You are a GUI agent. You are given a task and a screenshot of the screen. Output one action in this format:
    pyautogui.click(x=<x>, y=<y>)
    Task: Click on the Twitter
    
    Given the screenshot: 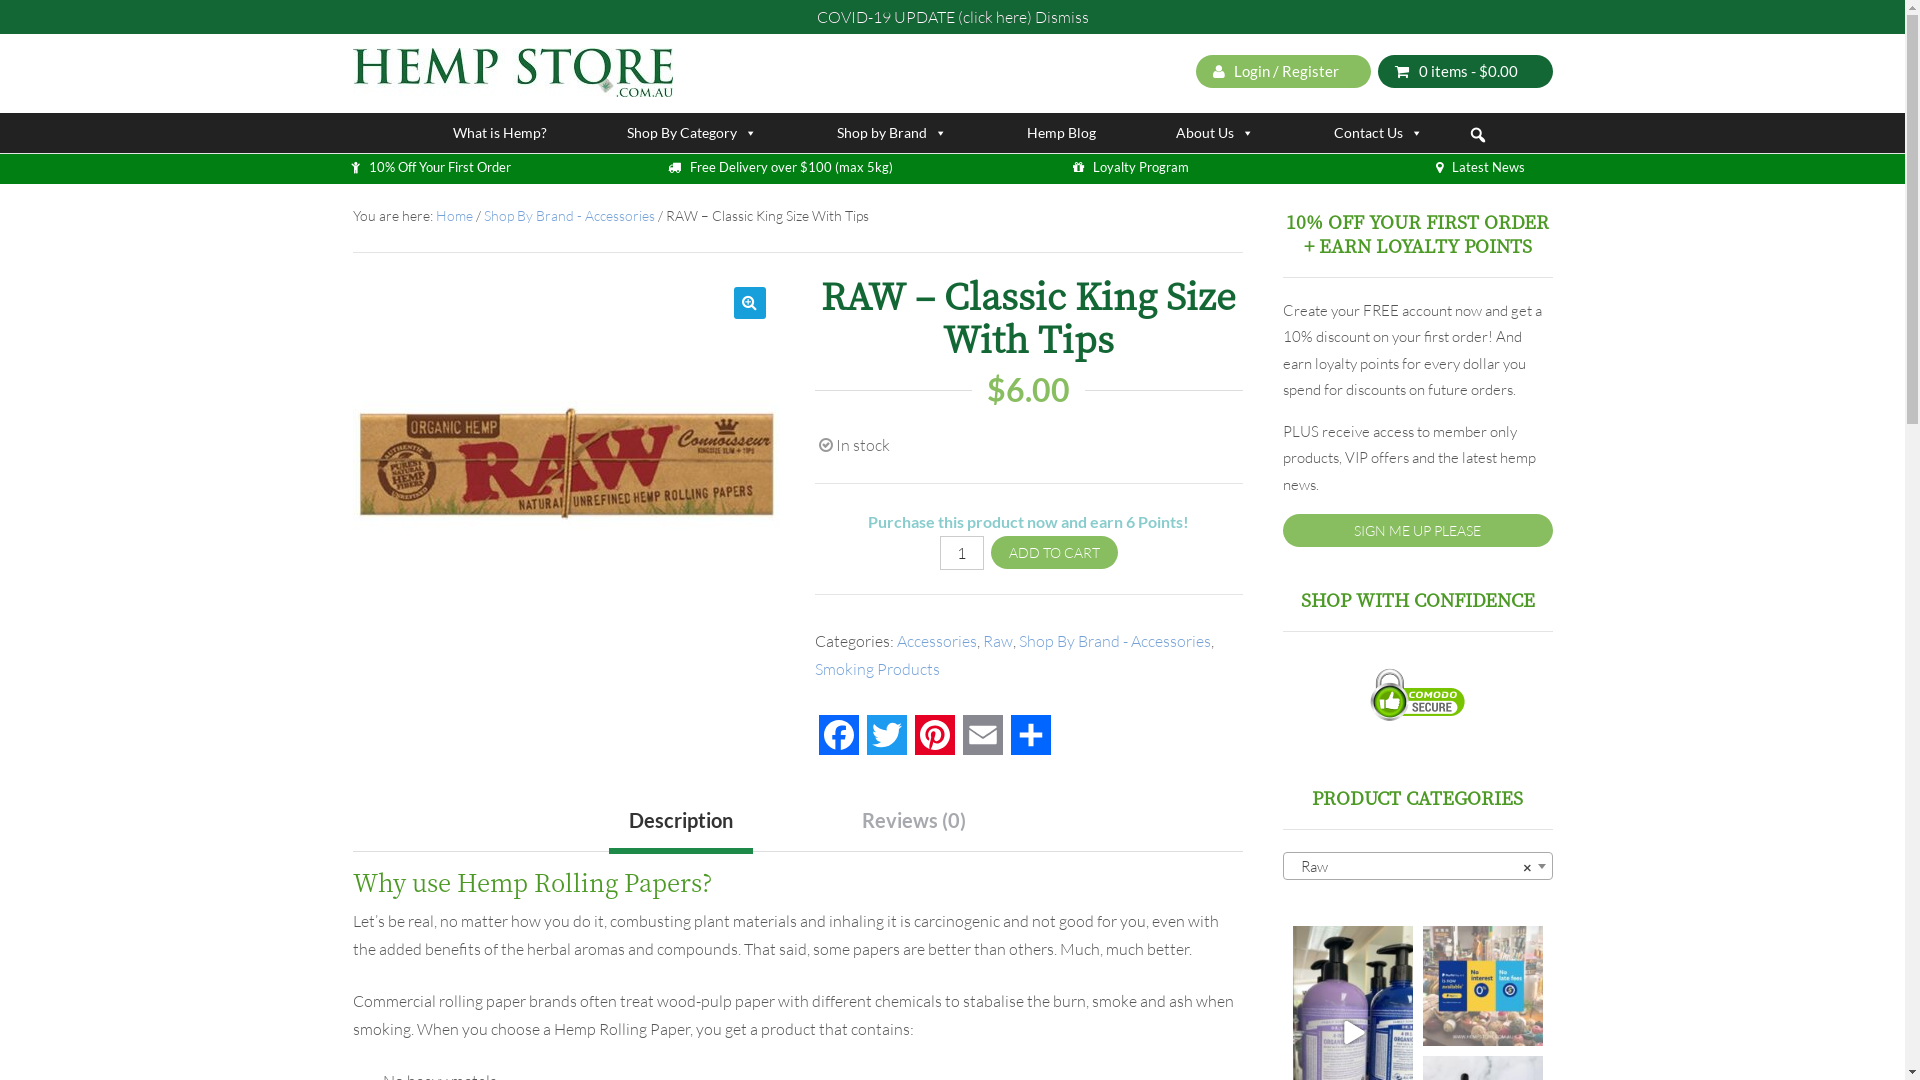 What is the action you would take?
    pyautogui.click(x=887, y=742)
    